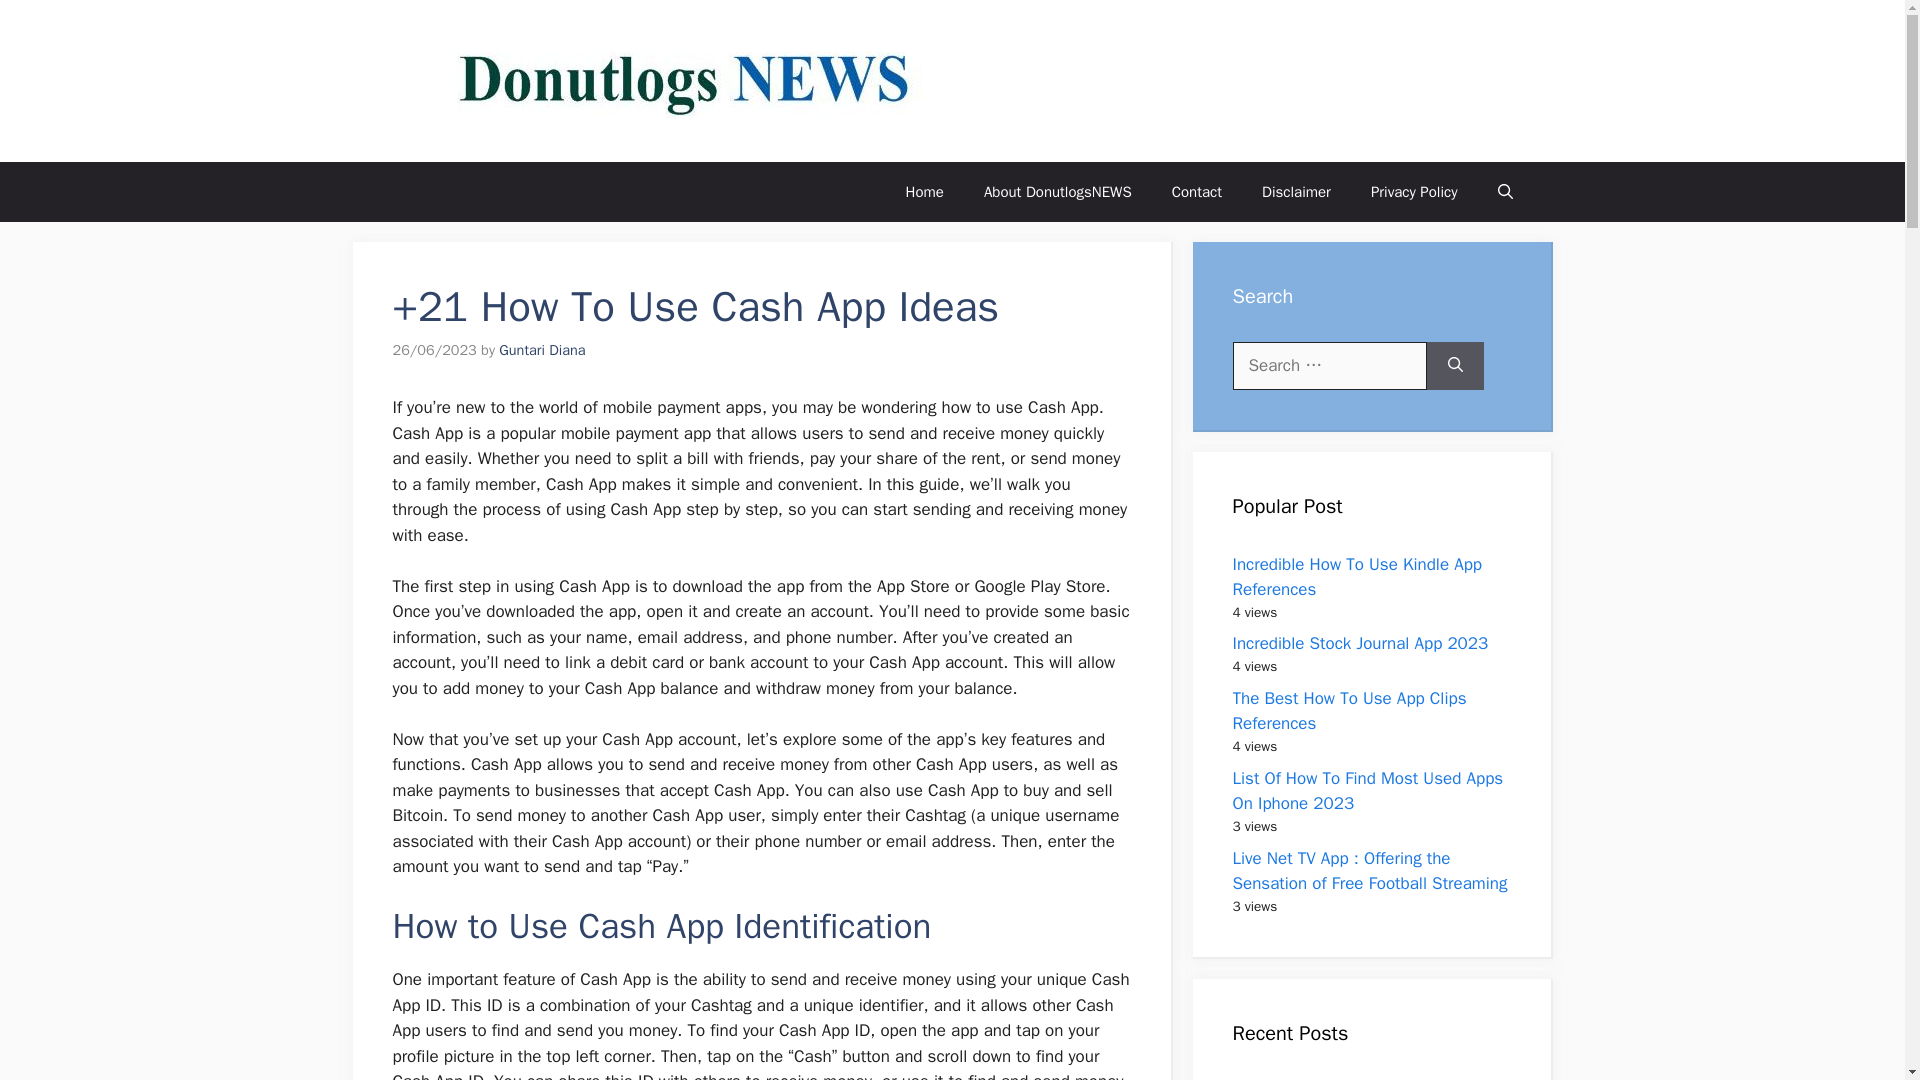 The width and height of the screenshot is (1920, 1080). I want to click on View all posts by Guntari Diana, so click(542, 350).